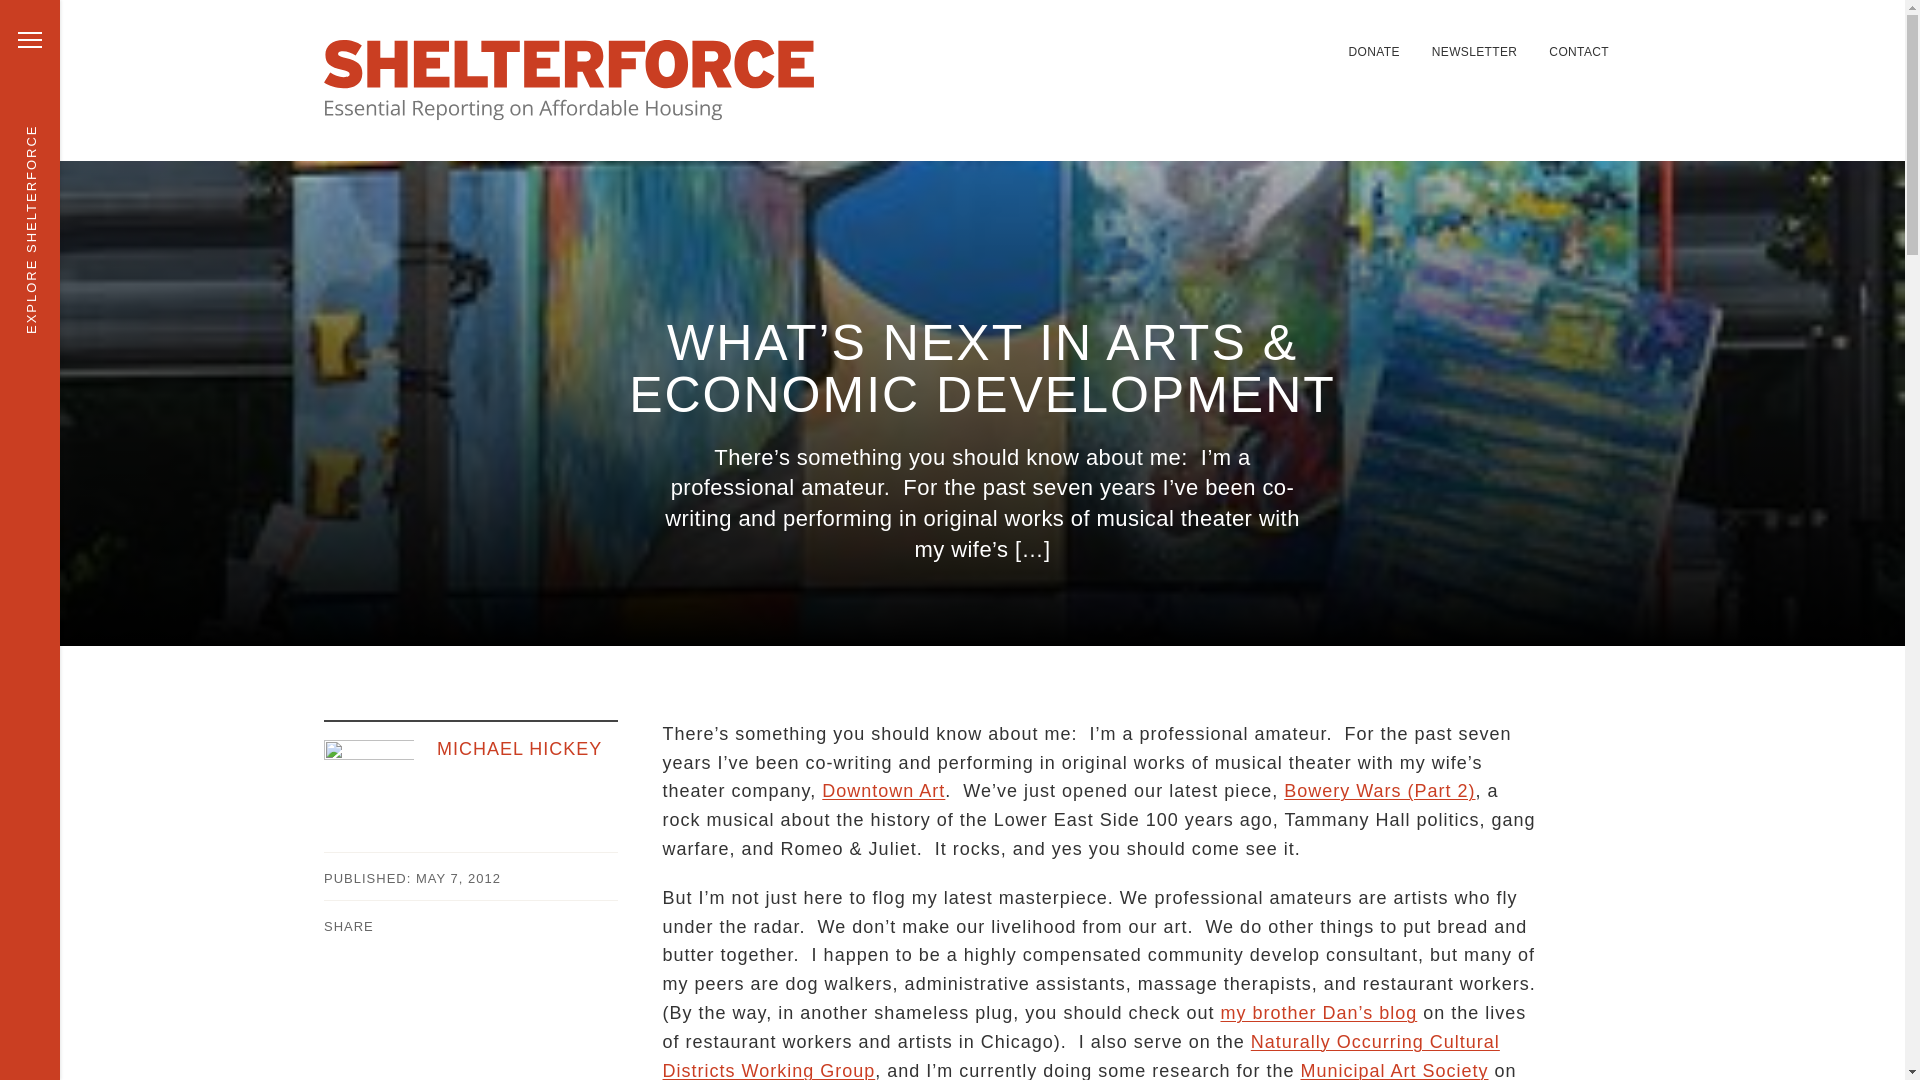 The image size is (1920, 1080). What do you see at coordinates (1256, 40) in the screenshot?
I see `Follow us on Spotify` at bounding box center [1256, 40].